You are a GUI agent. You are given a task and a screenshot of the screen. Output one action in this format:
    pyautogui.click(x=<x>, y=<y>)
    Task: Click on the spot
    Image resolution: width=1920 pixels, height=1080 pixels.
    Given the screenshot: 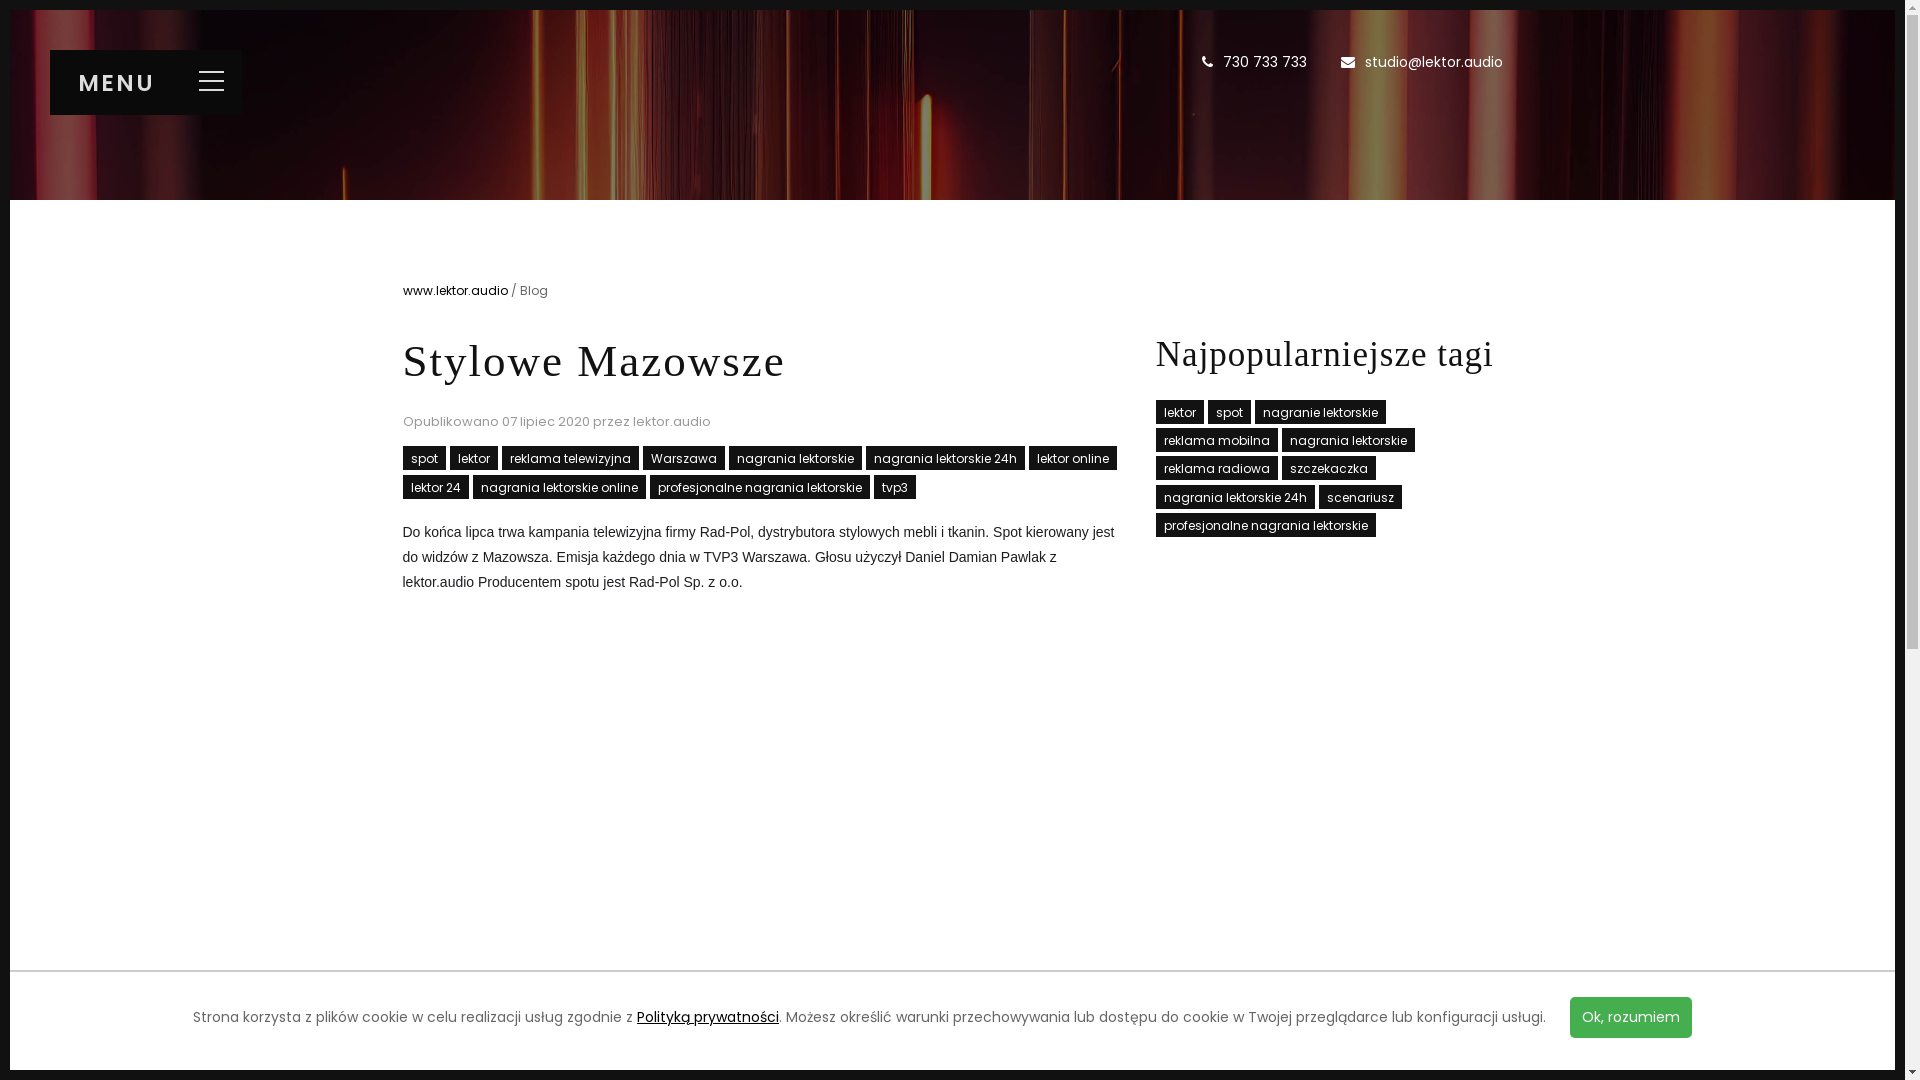 What is the action you would take?
    pyautogui.click(x=1230, y=412)
    